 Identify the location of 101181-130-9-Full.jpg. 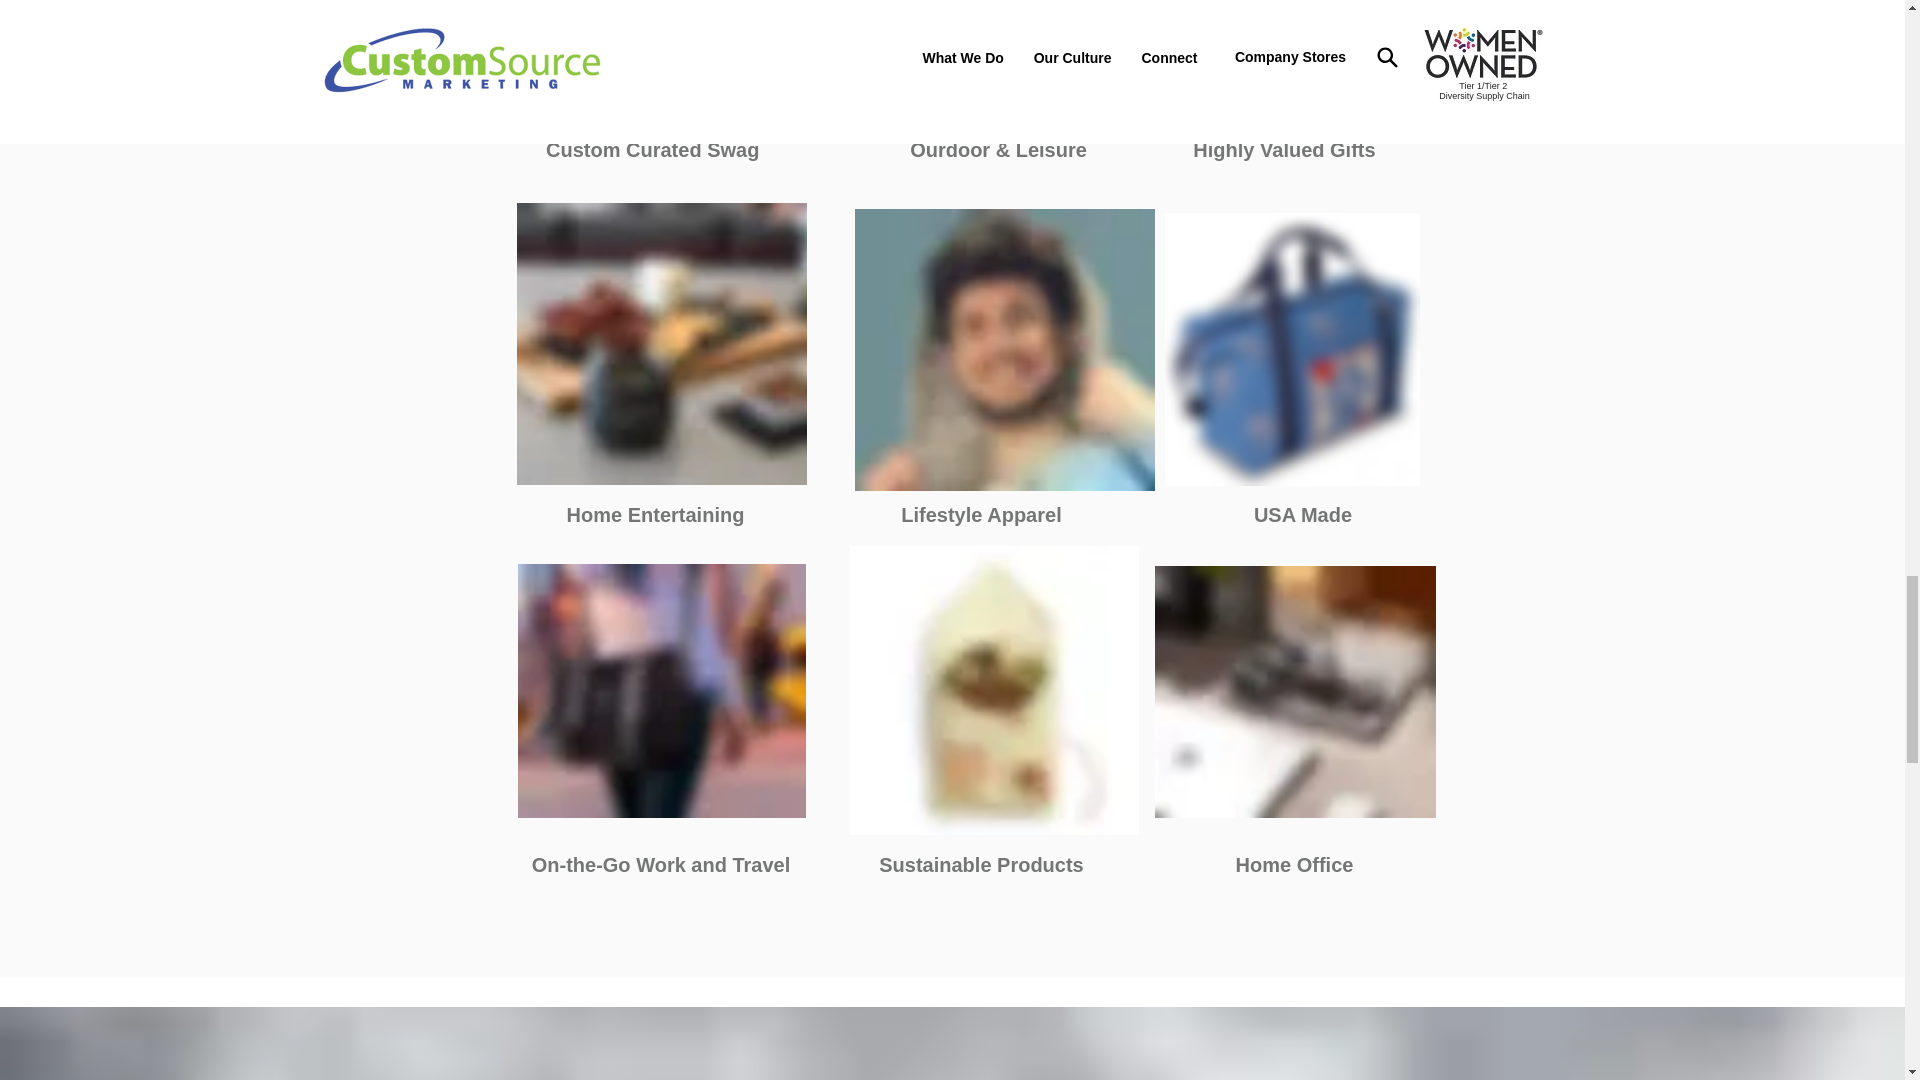
(989, 60).